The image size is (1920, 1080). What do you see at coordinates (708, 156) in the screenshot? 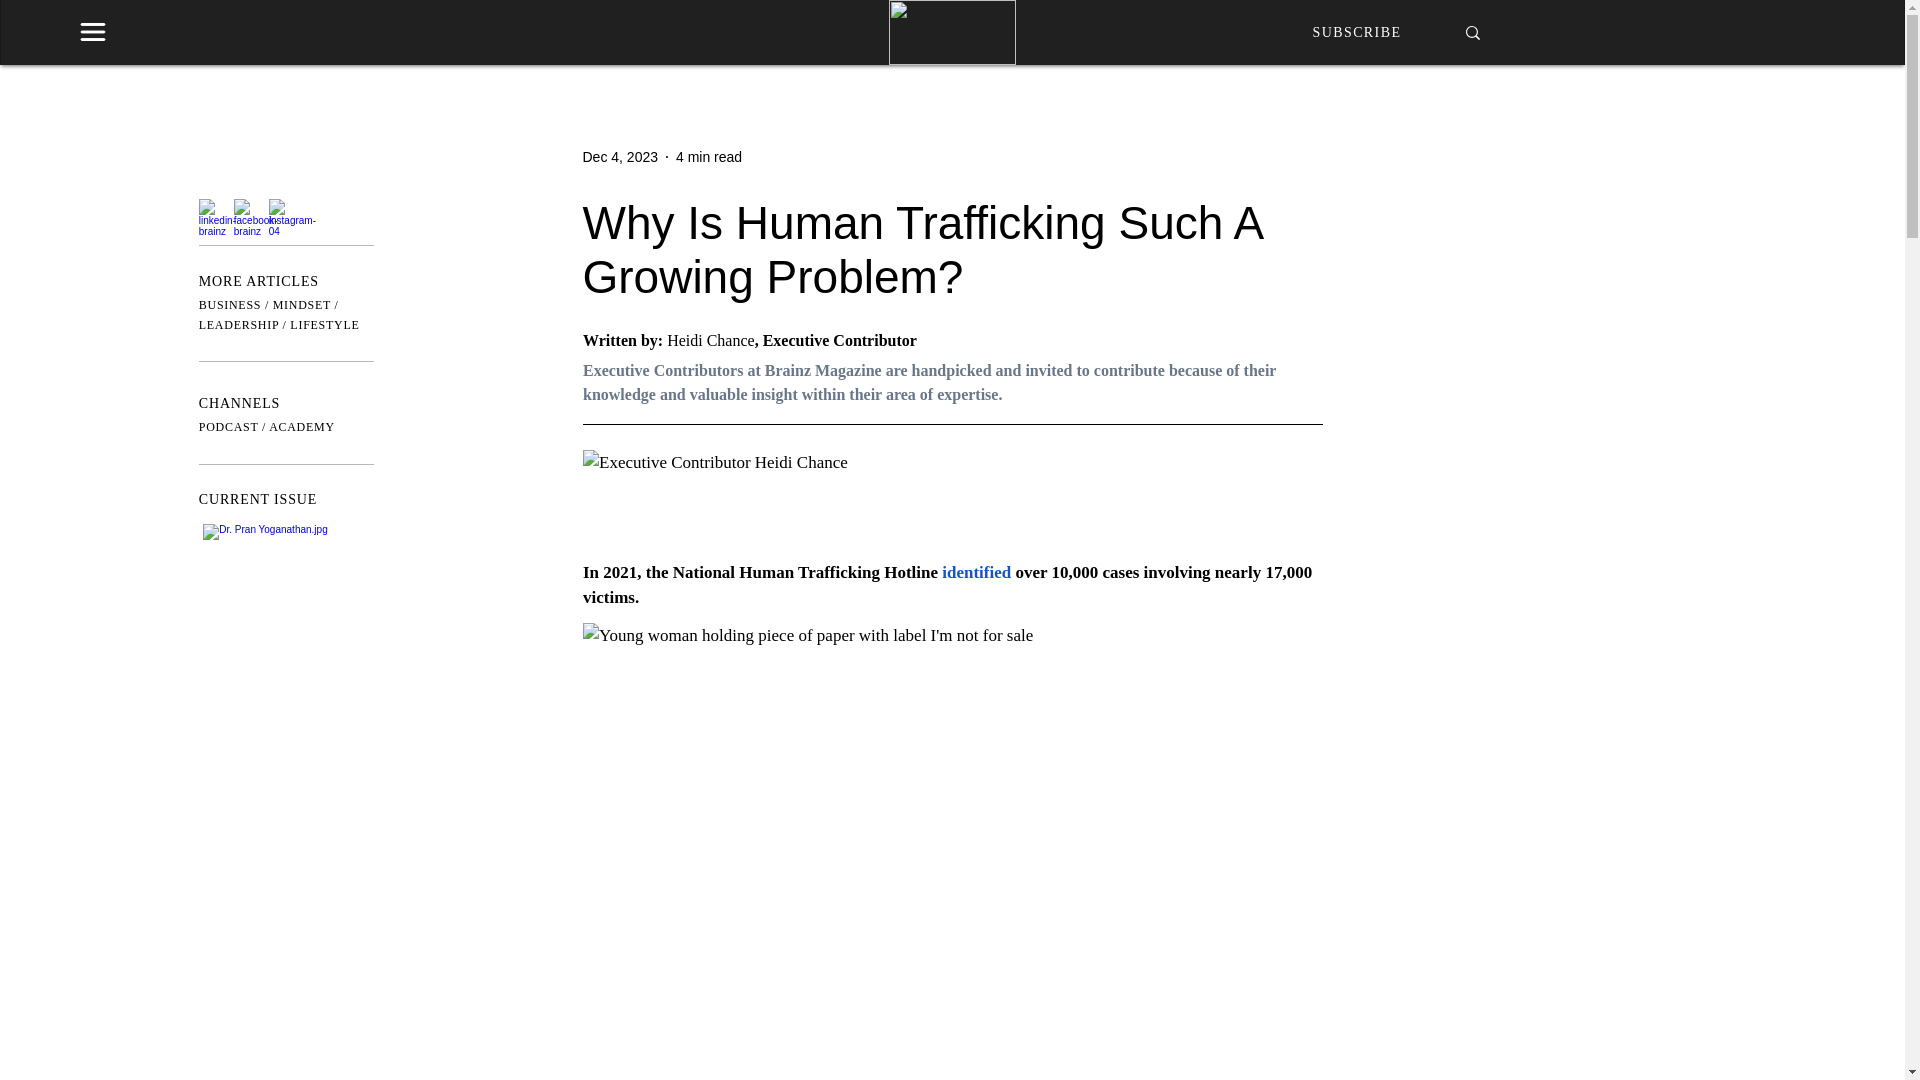
I see `4 min read` at bounding box center [708, 156].